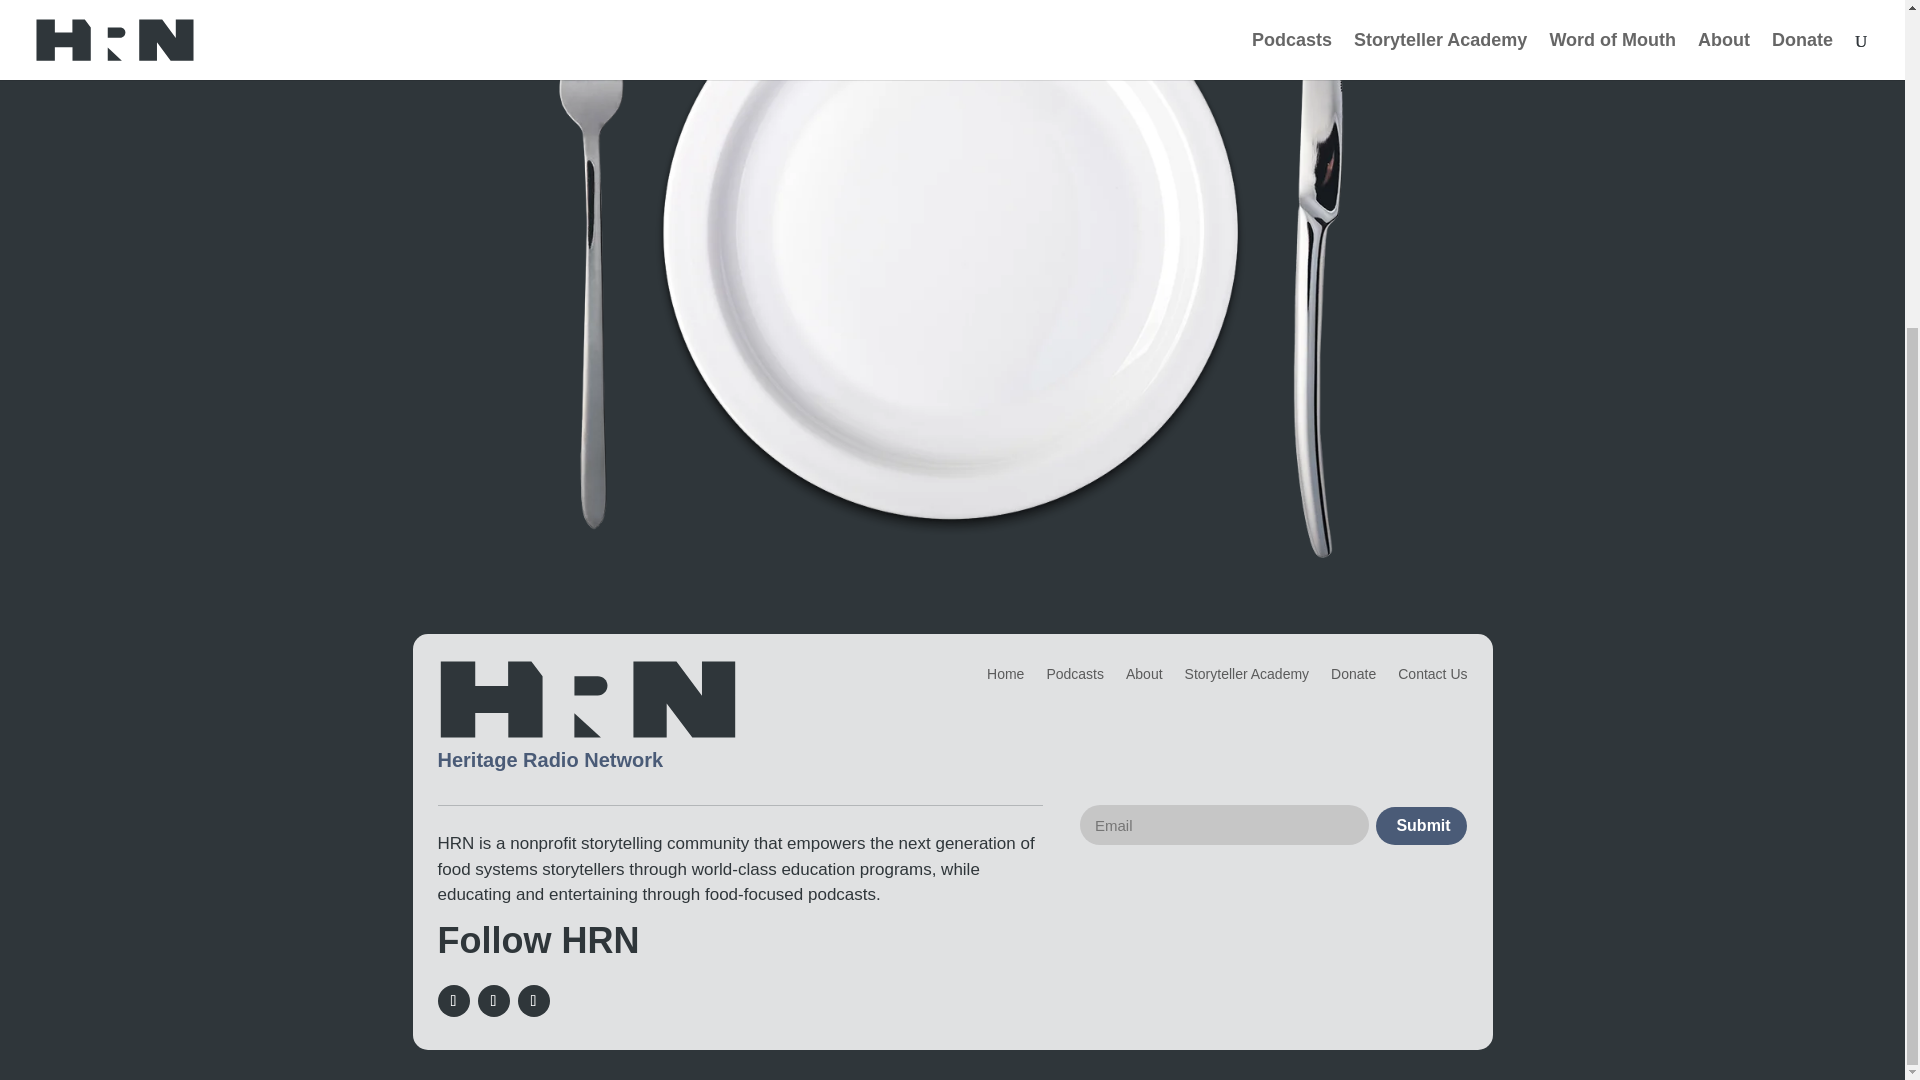 The width and height of the screenshot is (1920, 1080). I want to click on Follow on Instagram, so click(534, 1000).